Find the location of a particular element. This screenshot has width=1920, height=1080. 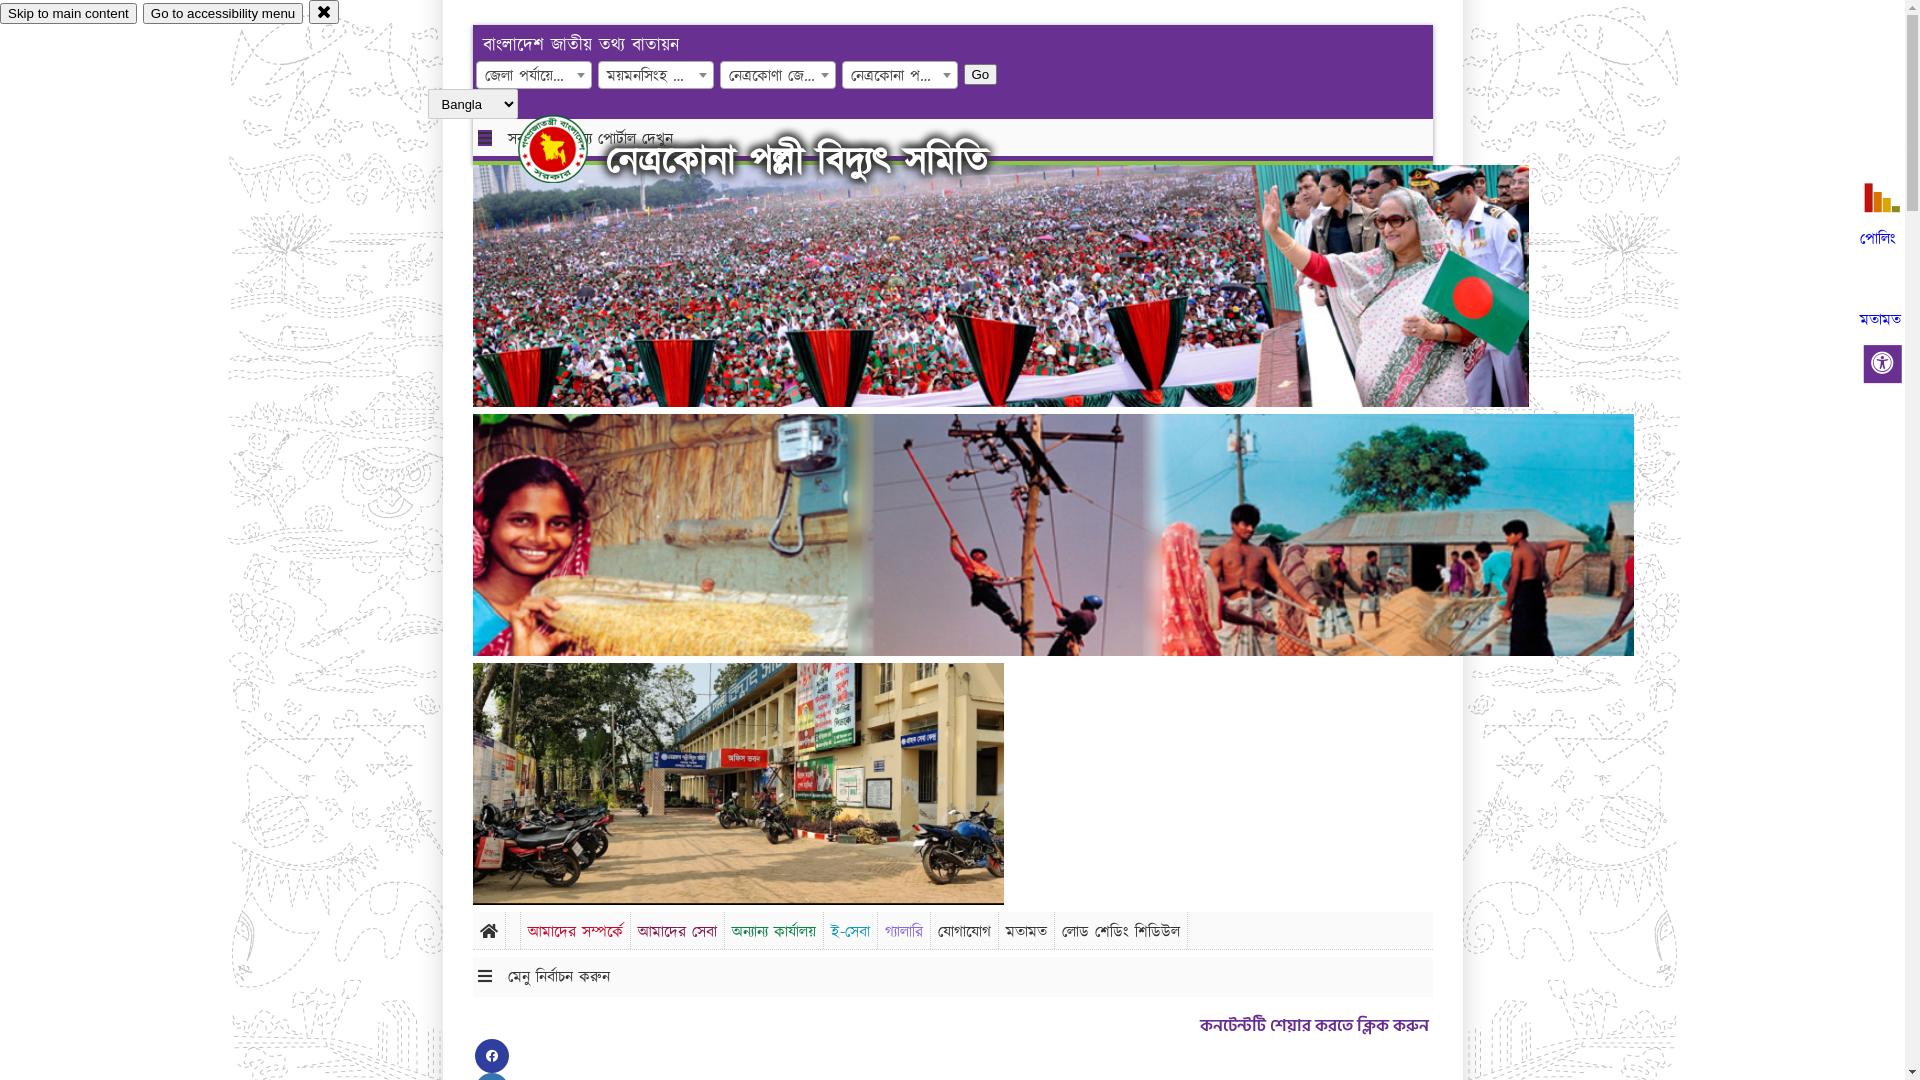

Skip to main content is located at coordinates (68, 14).